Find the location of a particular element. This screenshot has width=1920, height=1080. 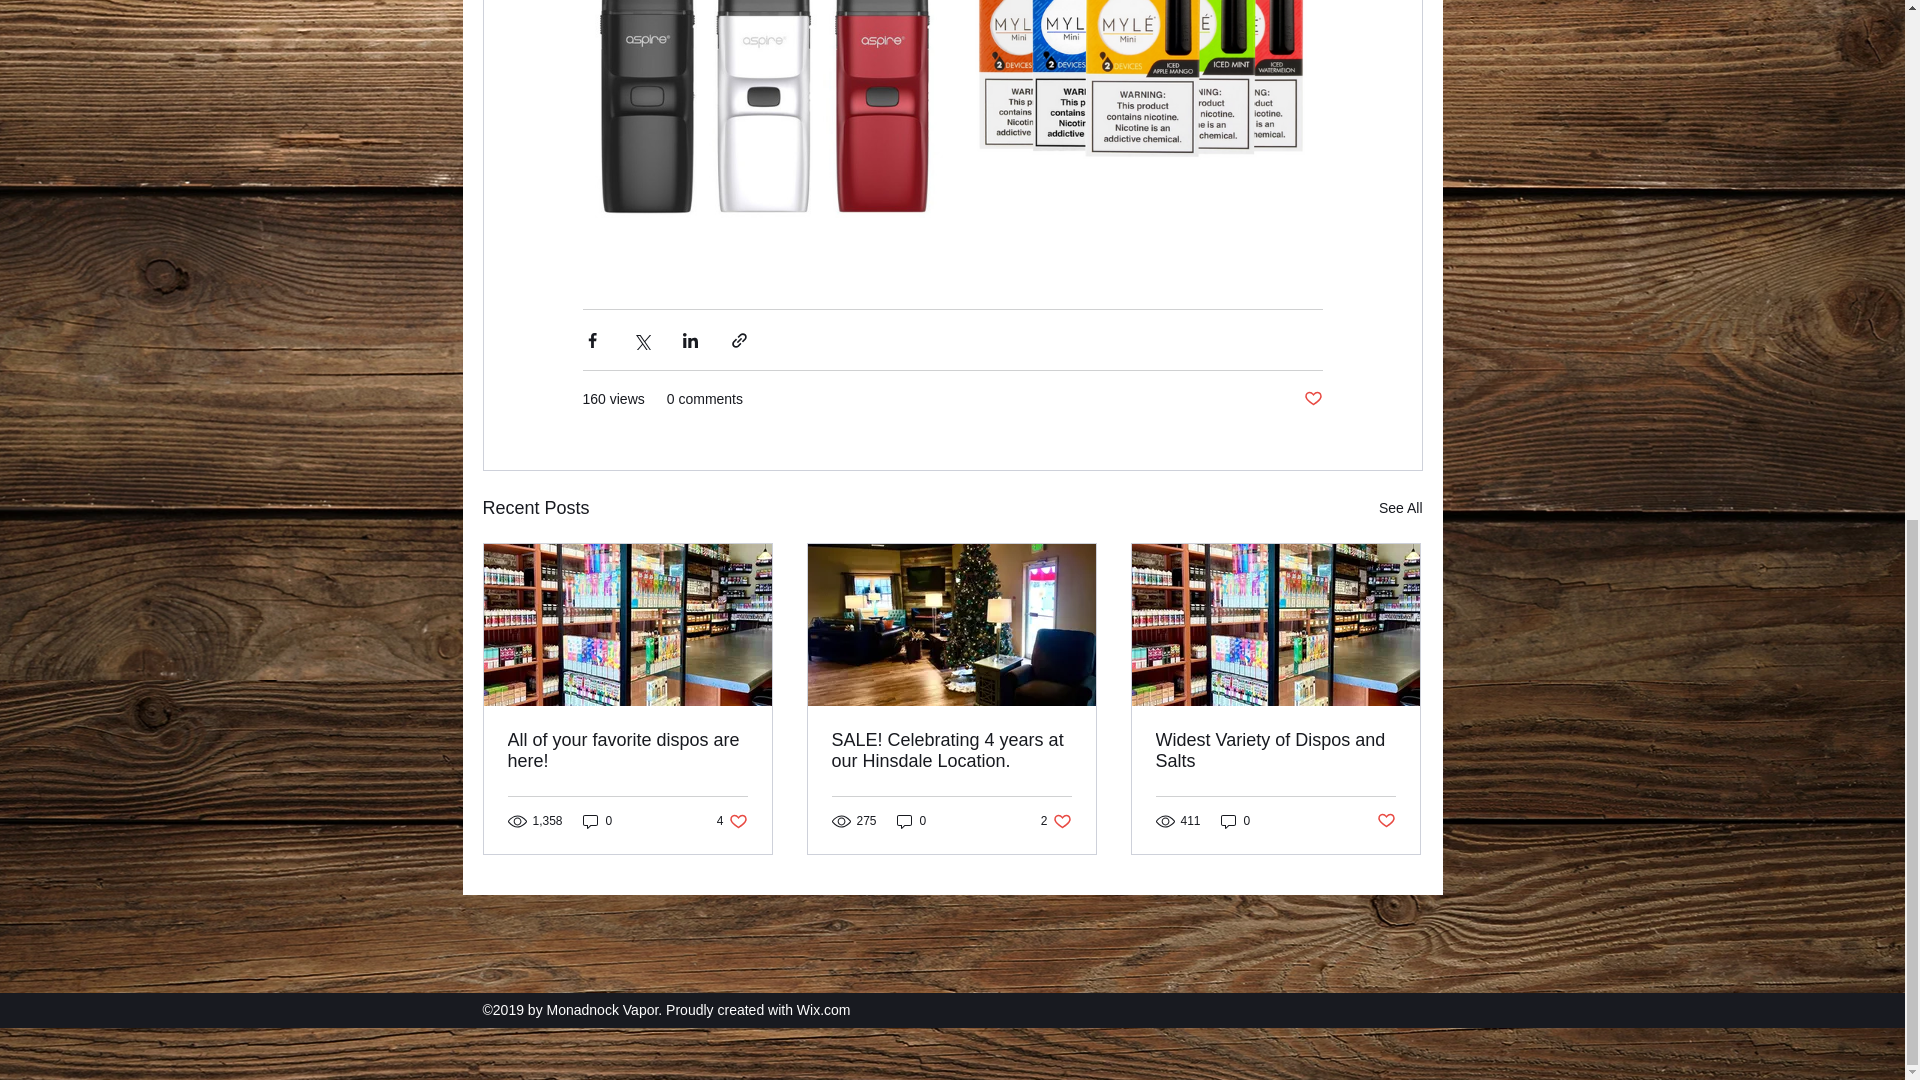

All of your favorite dispos are here! is located at coordinates (628, 751).